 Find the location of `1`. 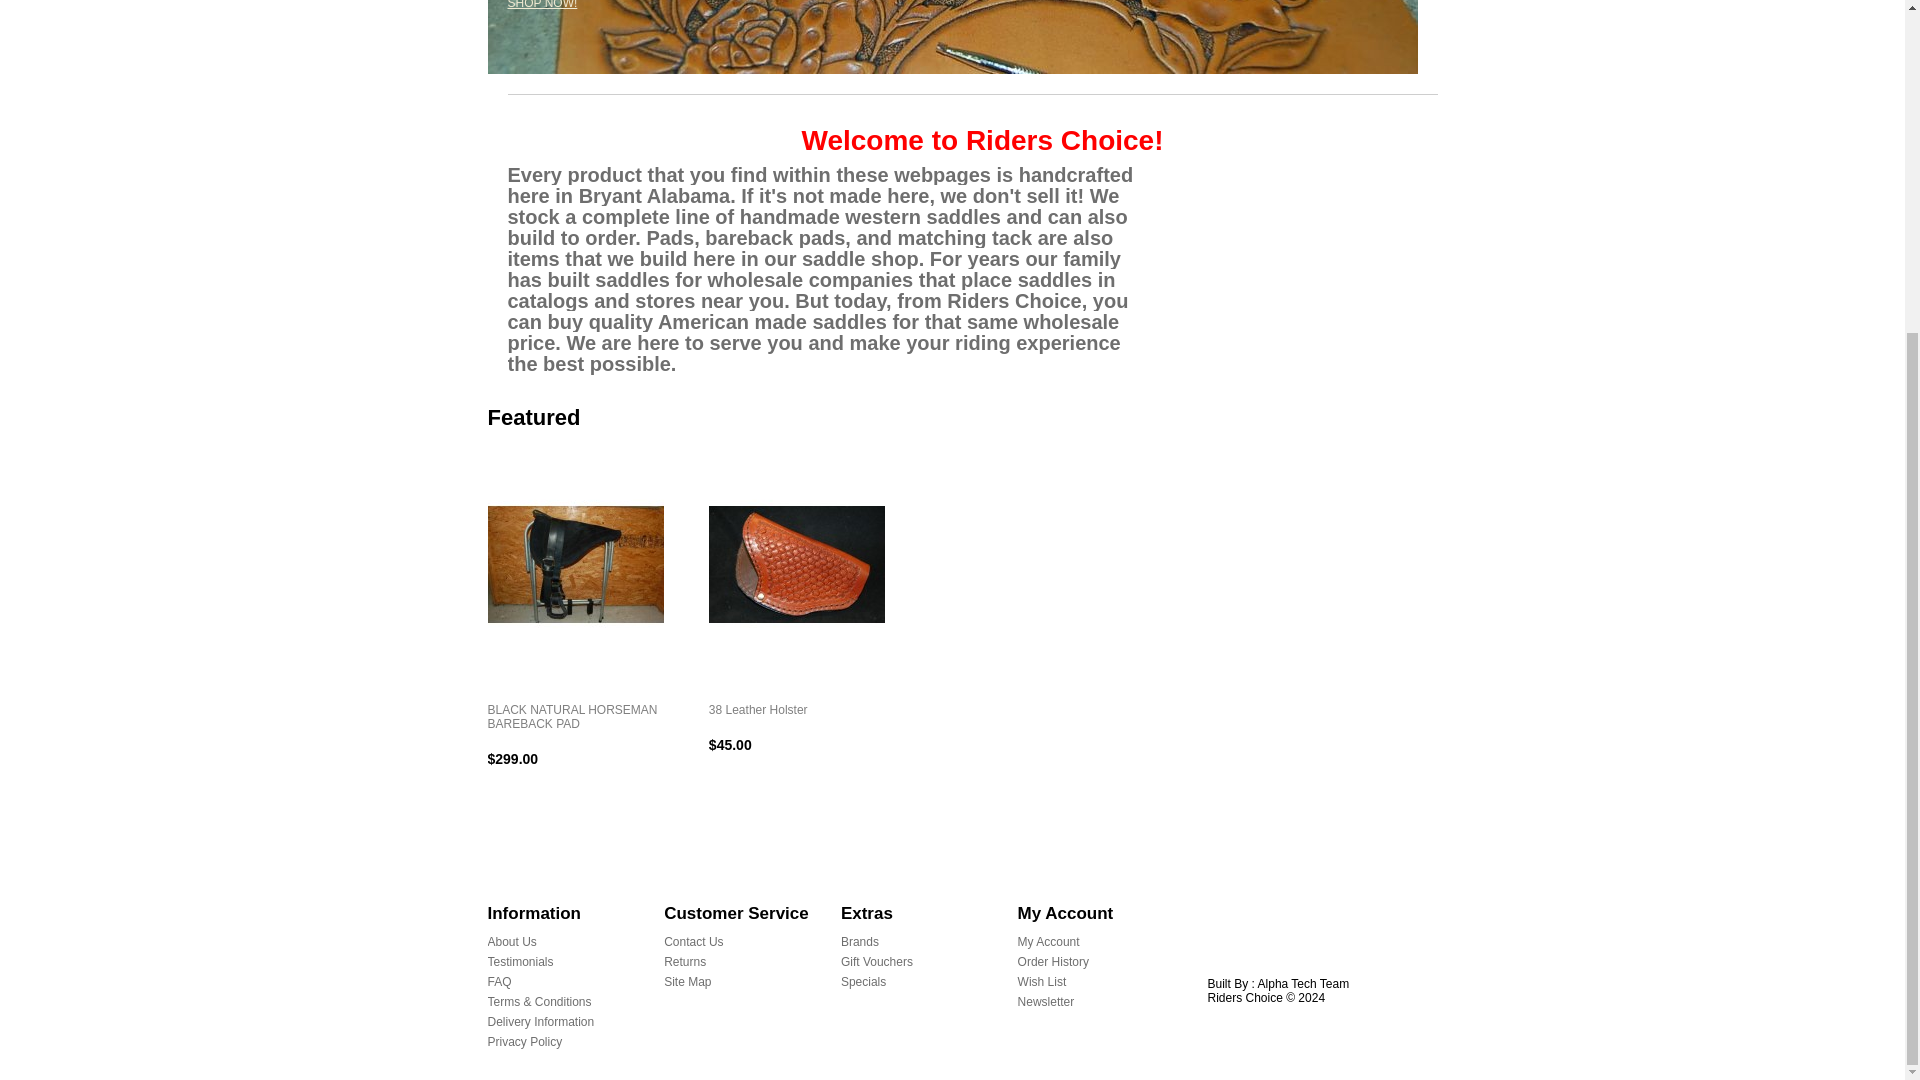

1 is located at coordinates (522, 4).